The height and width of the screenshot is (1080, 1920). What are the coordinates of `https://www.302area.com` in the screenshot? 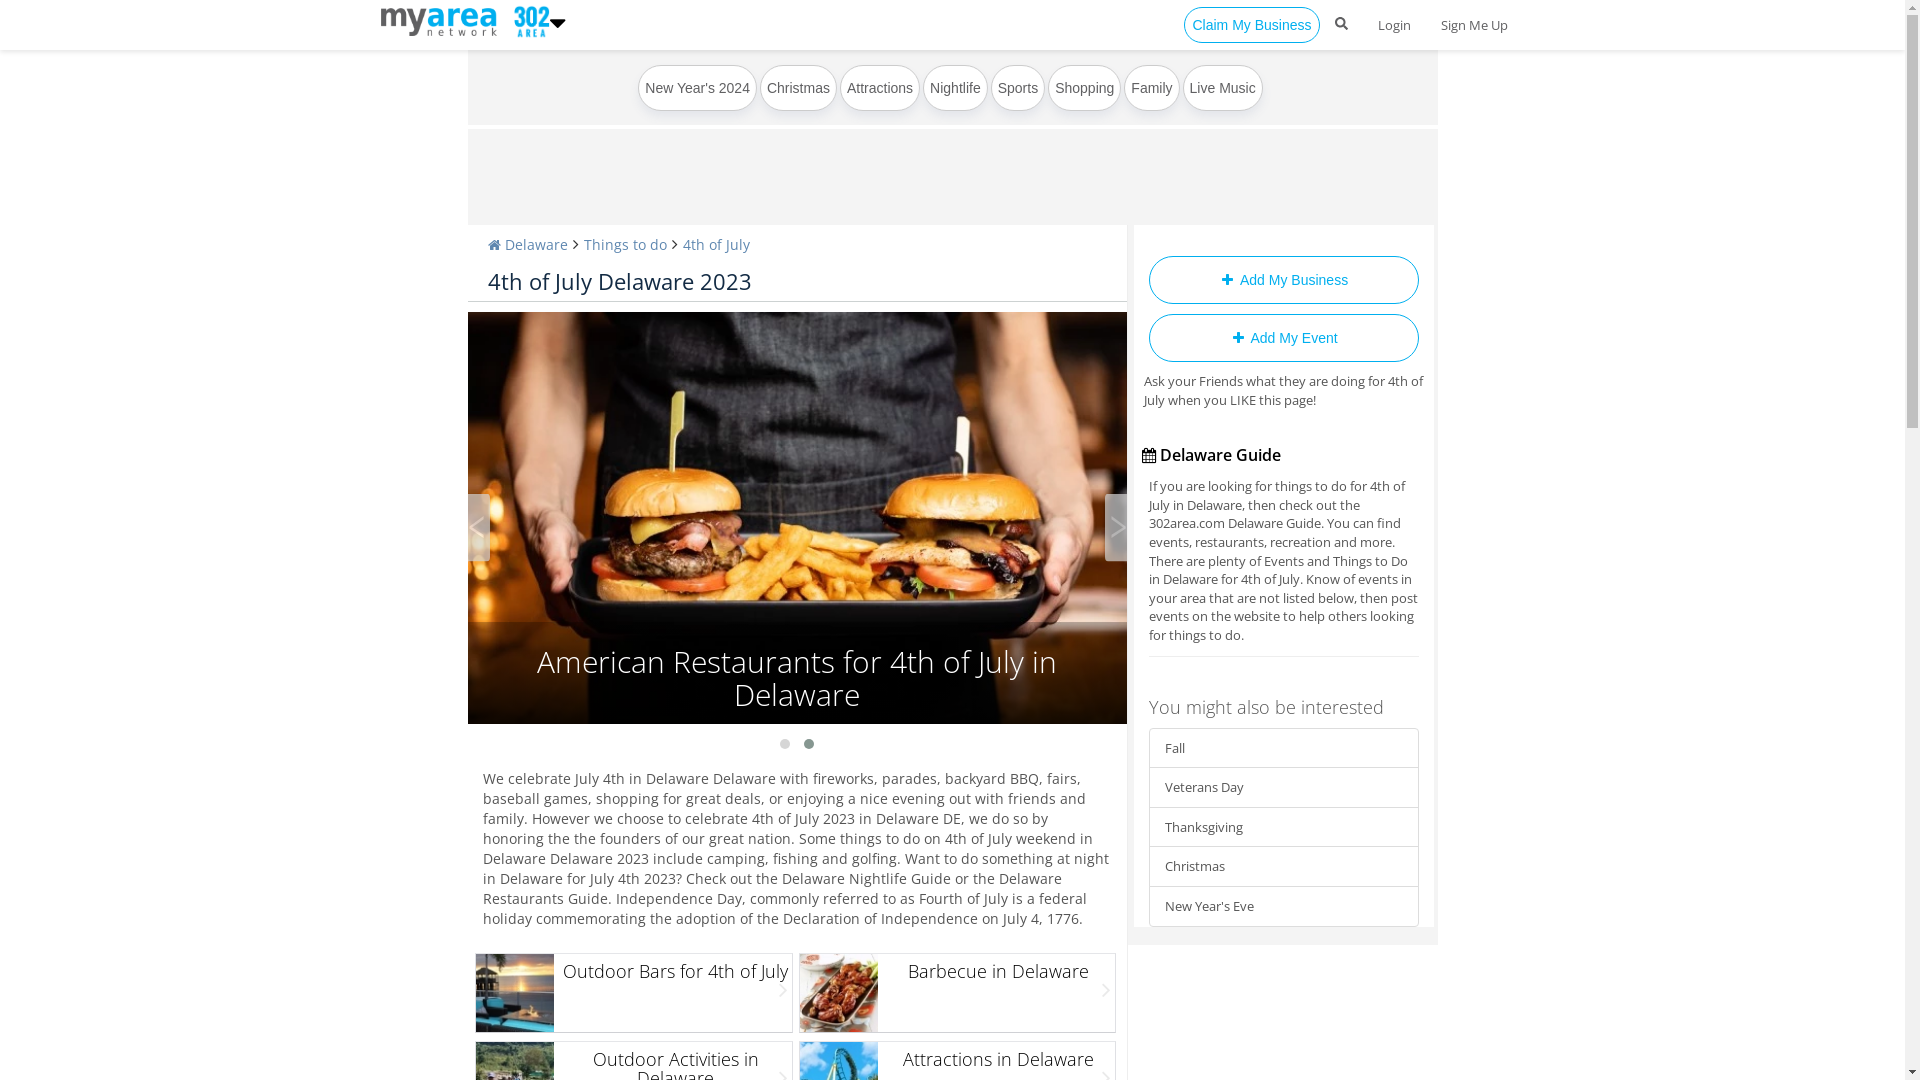 It's located at (528, 20).